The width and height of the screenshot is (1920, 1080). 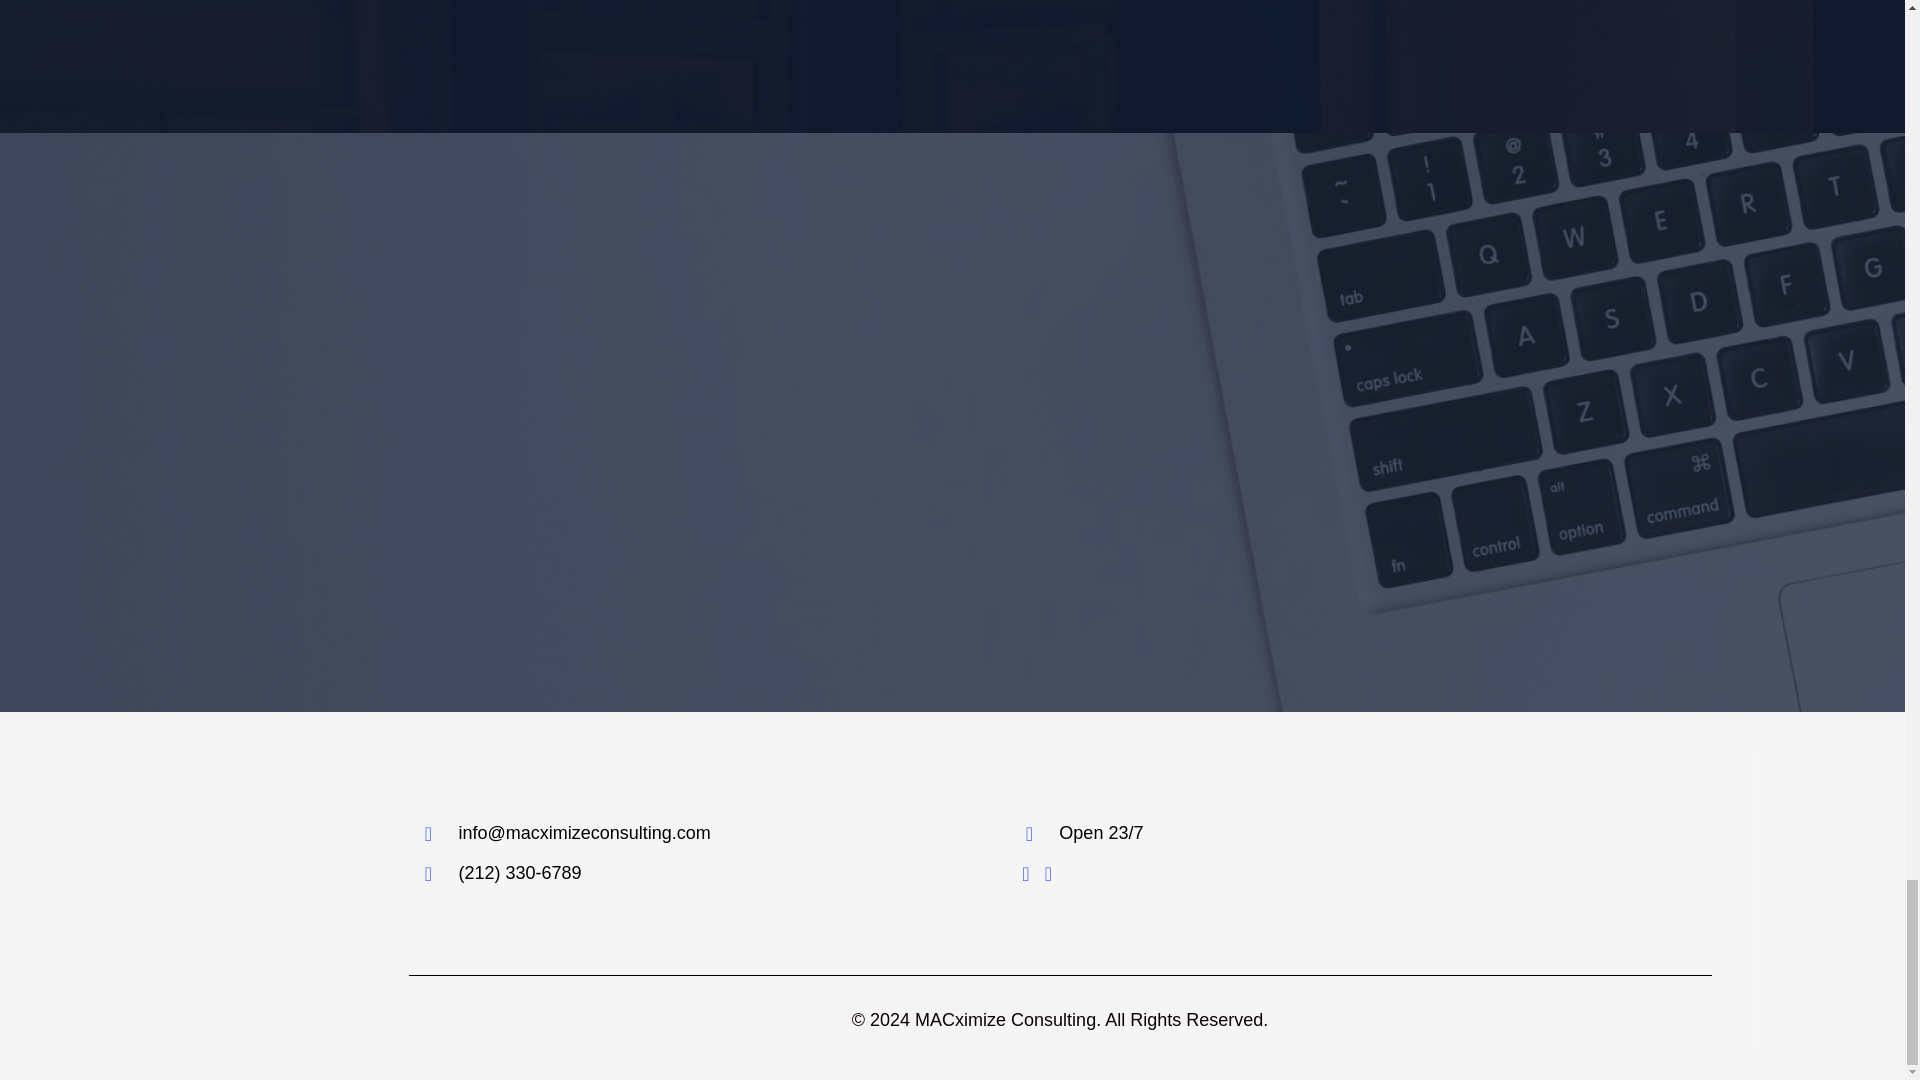 I want to click on Apple Consultants Network Badge, so click(x=1532, y=852).